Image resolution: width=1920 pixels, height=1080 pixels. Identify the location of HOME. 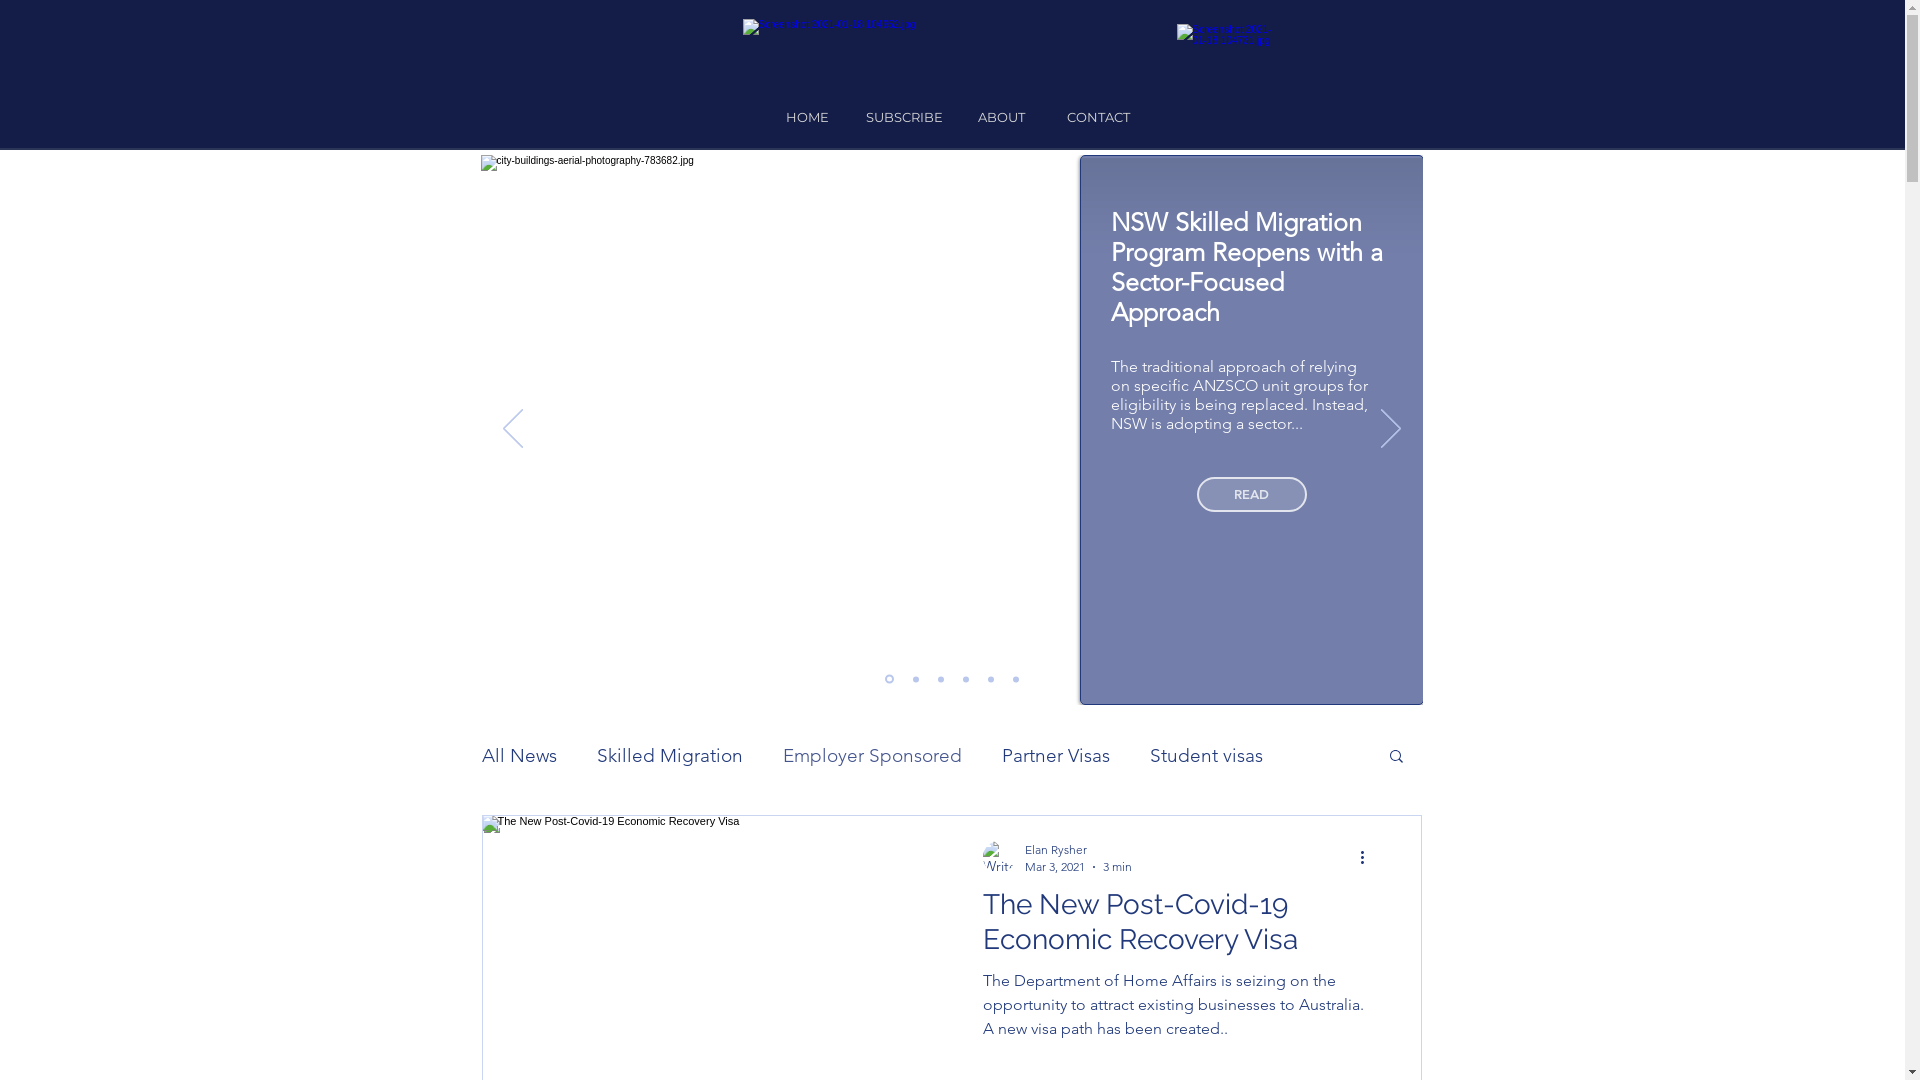
(806, 118).